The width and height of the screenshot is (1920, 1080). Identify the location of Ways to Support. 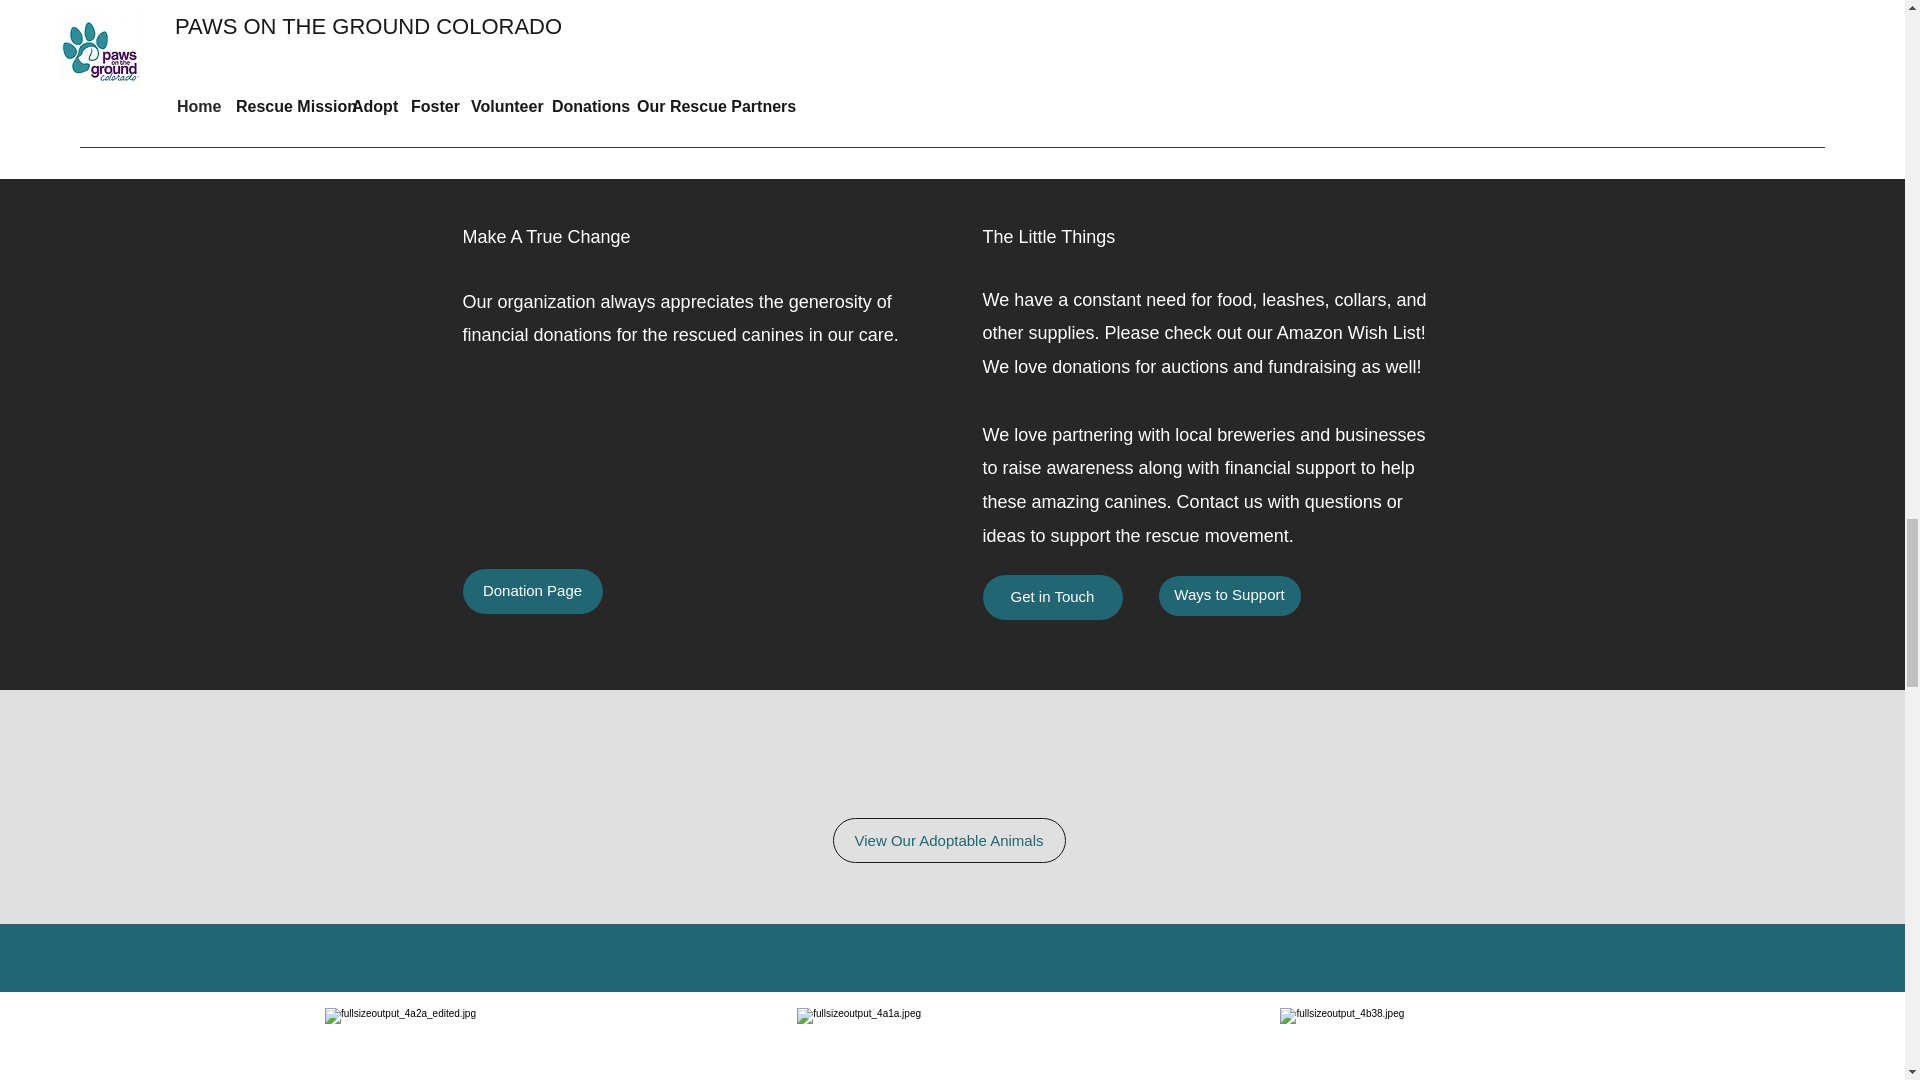
(1228, 595).